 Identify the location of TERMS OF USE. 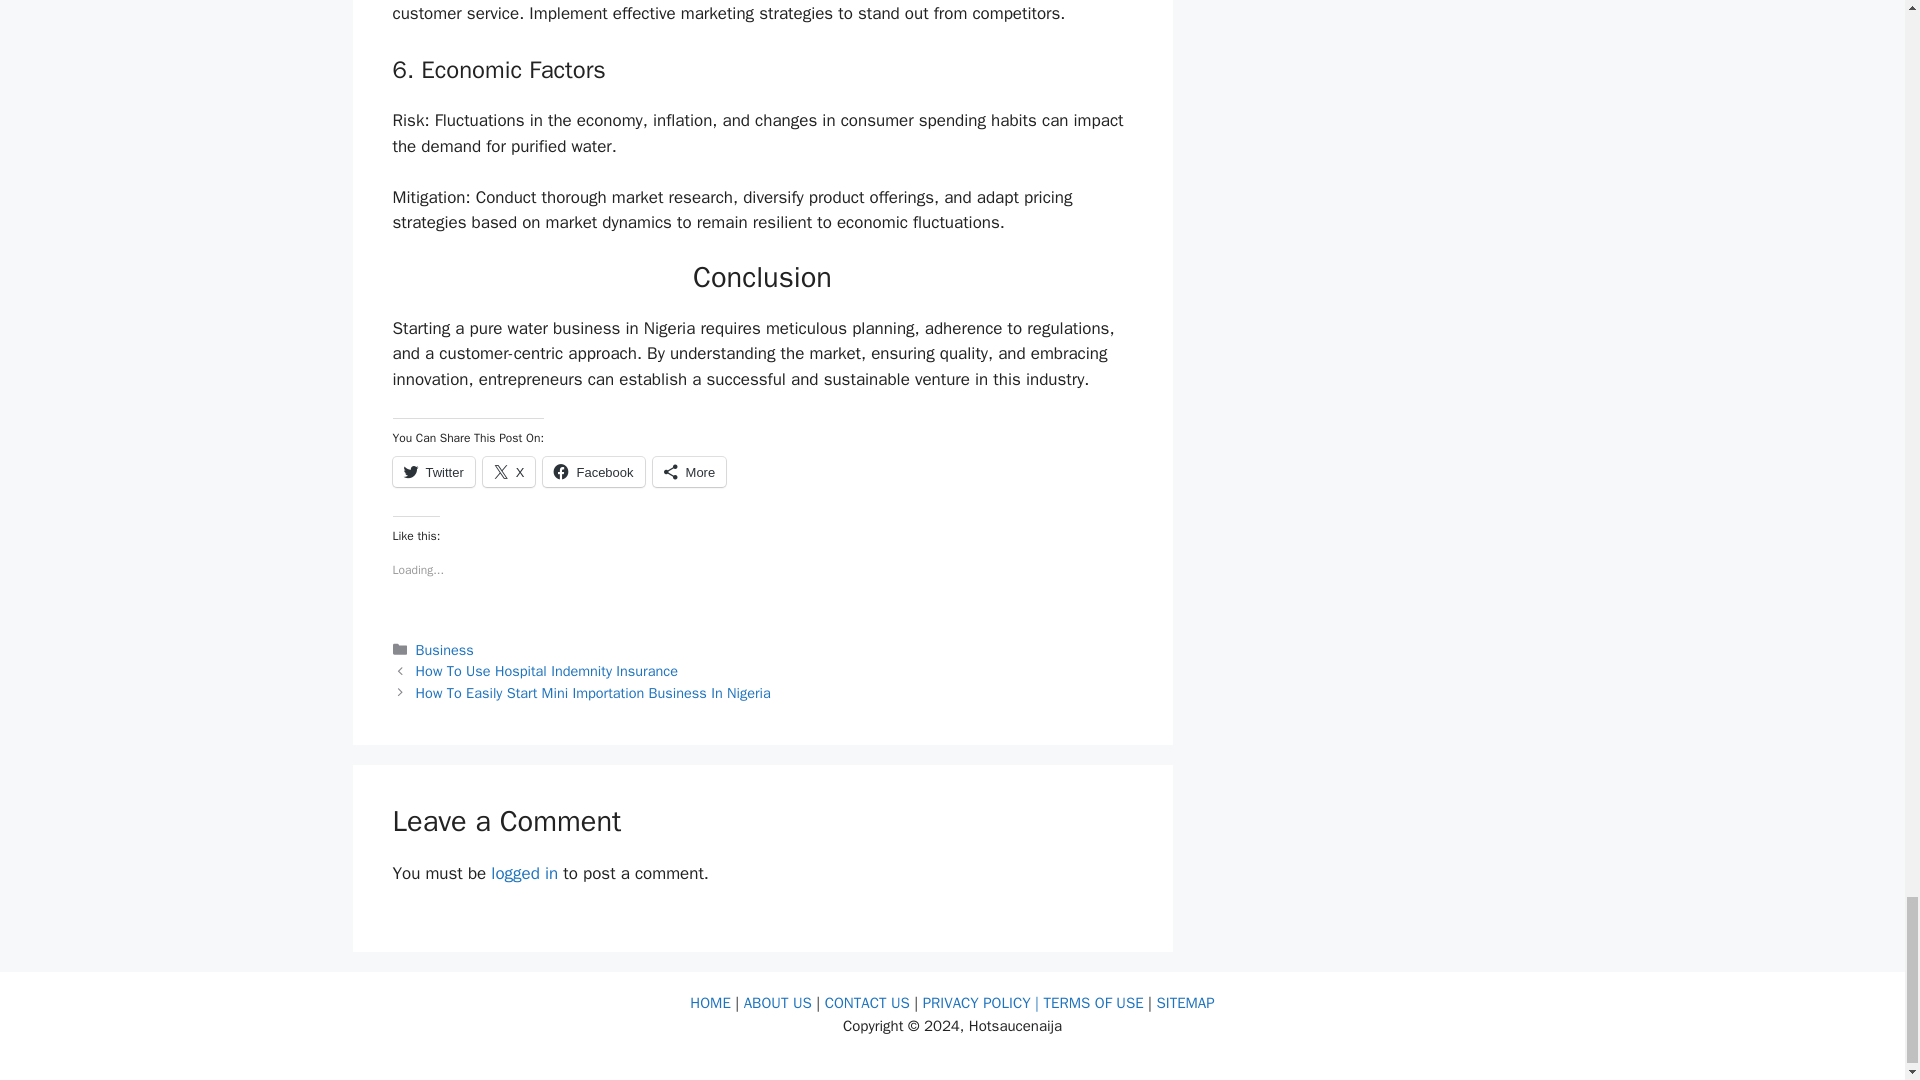
(1095, 1002).